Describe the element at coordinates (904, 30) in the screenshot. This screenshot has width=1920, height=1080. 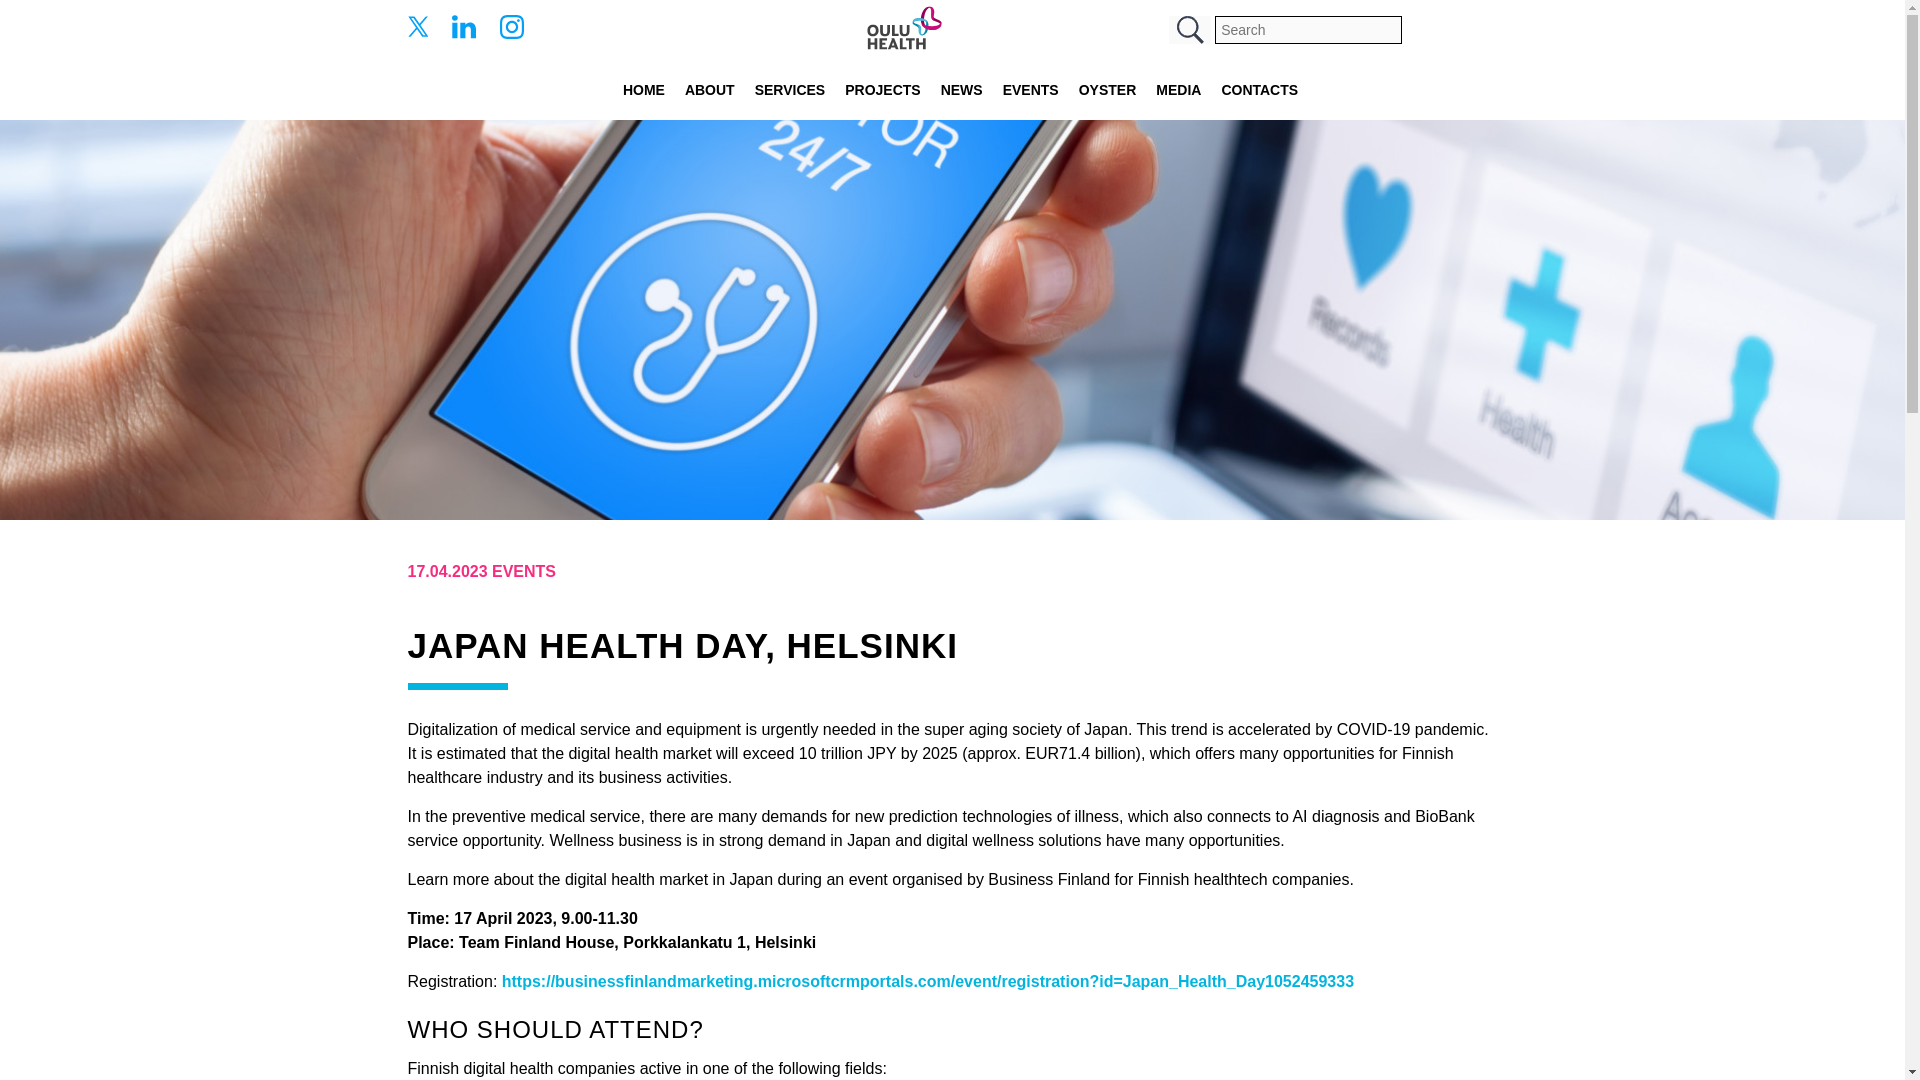
I see `OuluHealth` at that location.